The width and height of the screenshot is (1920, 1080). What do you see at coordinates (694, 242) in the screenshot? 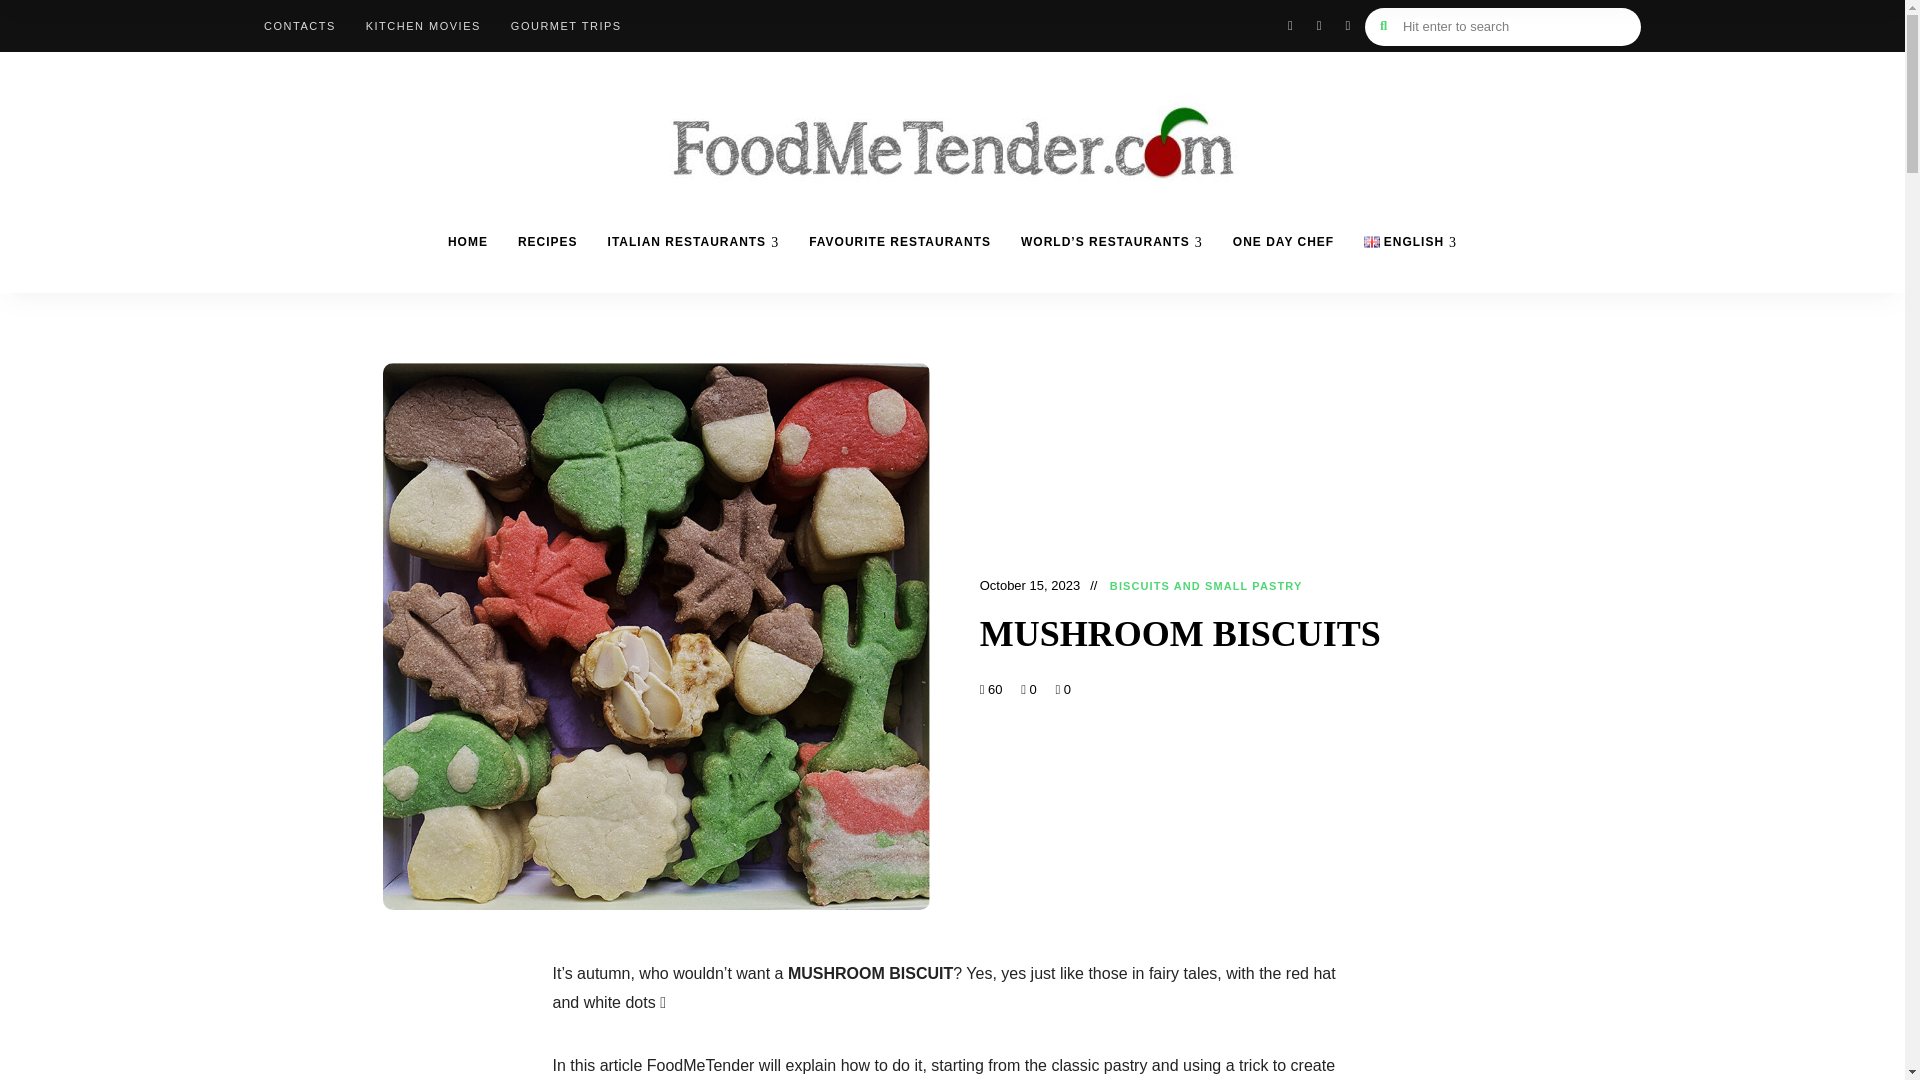
I see `ITALIAN RESTAURANTS` at bounding box center [694, 242].